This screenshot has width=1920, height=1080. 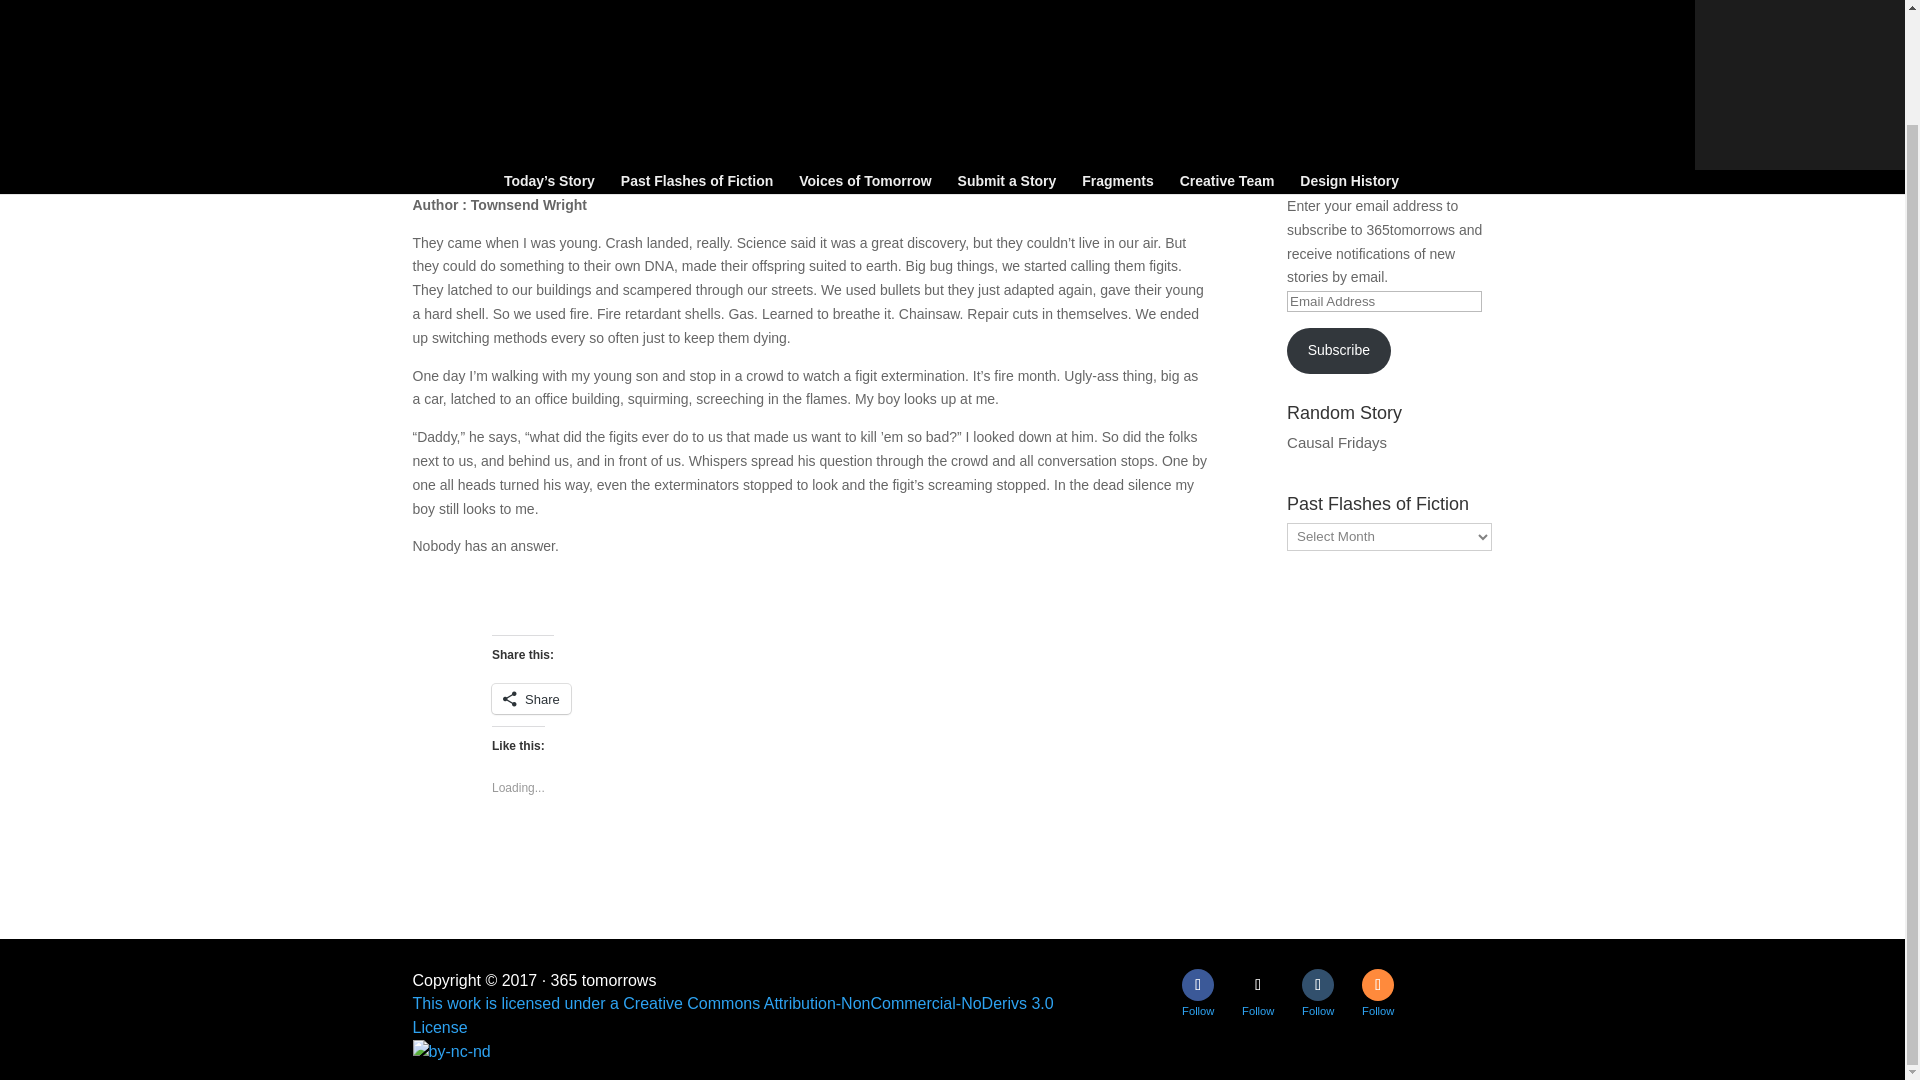 What do you see at coordinates (696, 58) in the screenshot?
I see `Past Flashes of Fiction` at bounding box center [696, 58].